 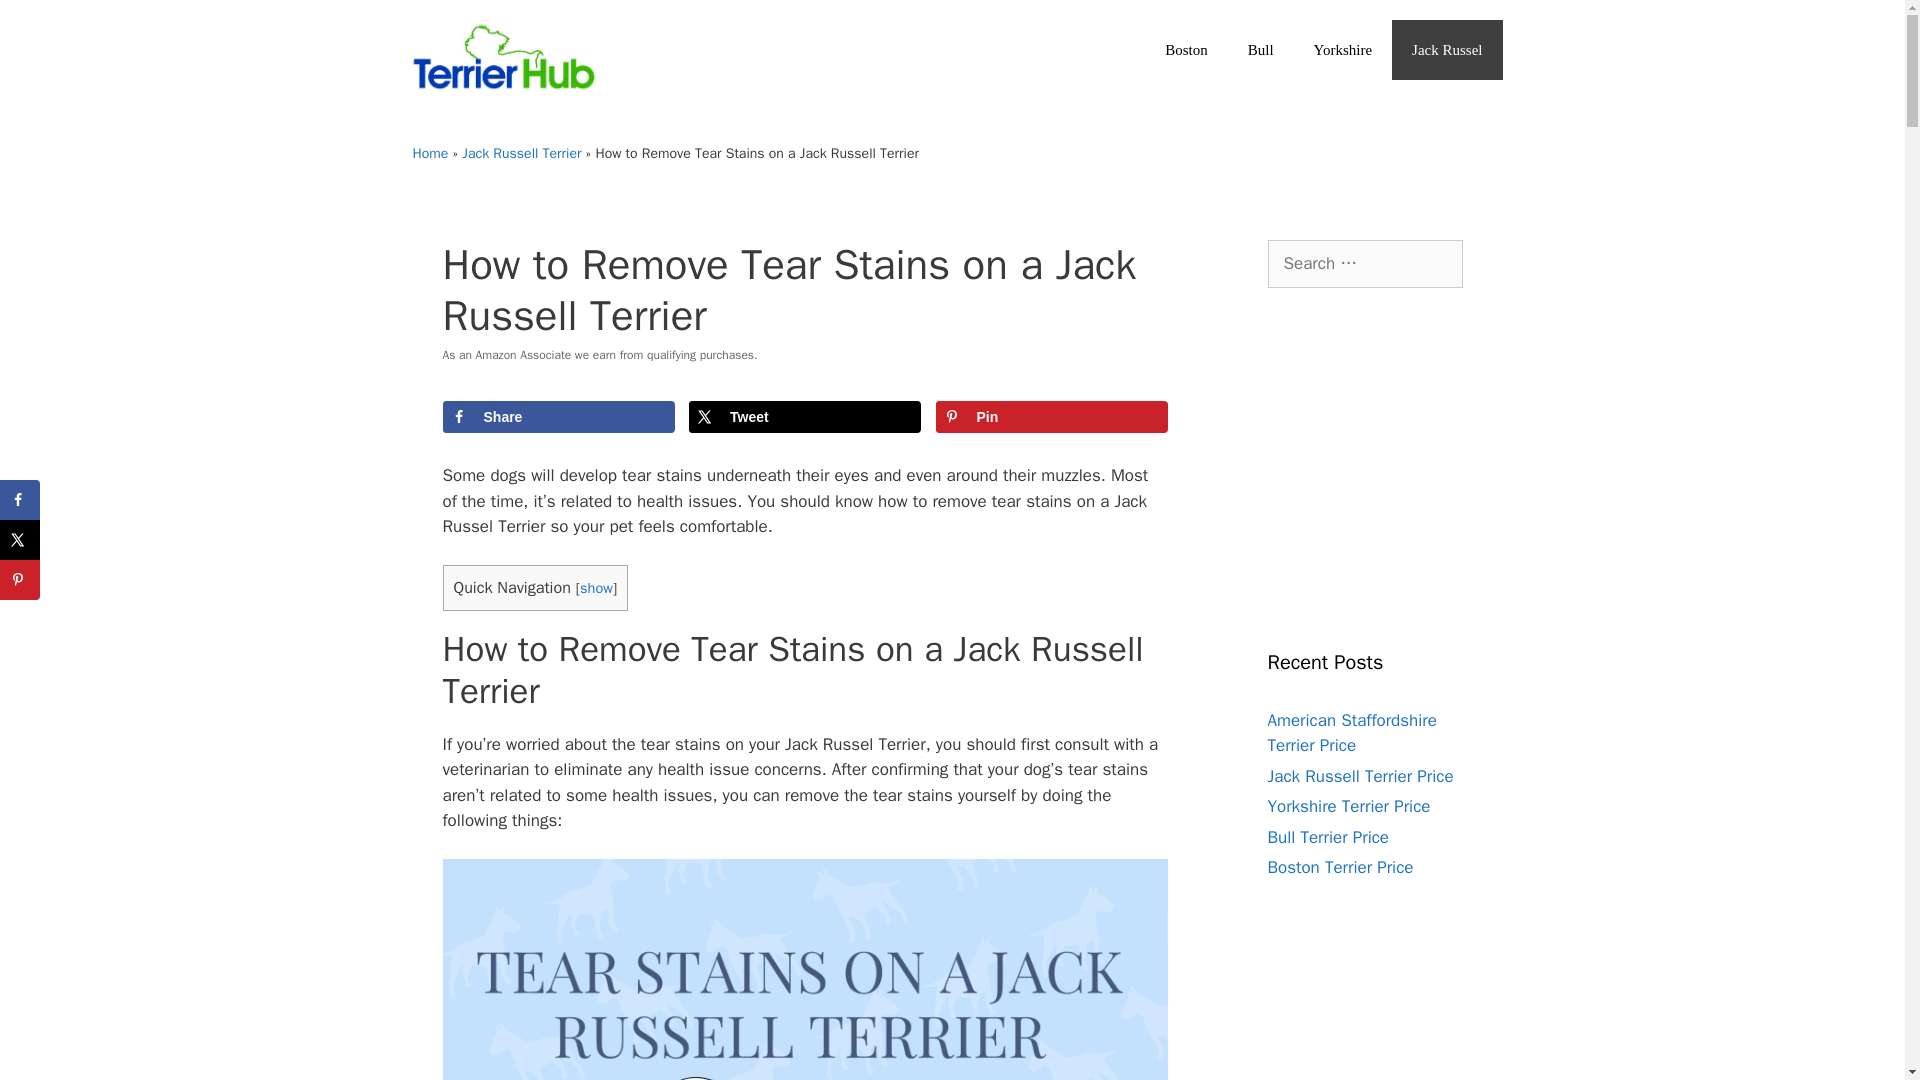 I want to click on Yorkshire Terrier Price, so click(x=1348, y=806).